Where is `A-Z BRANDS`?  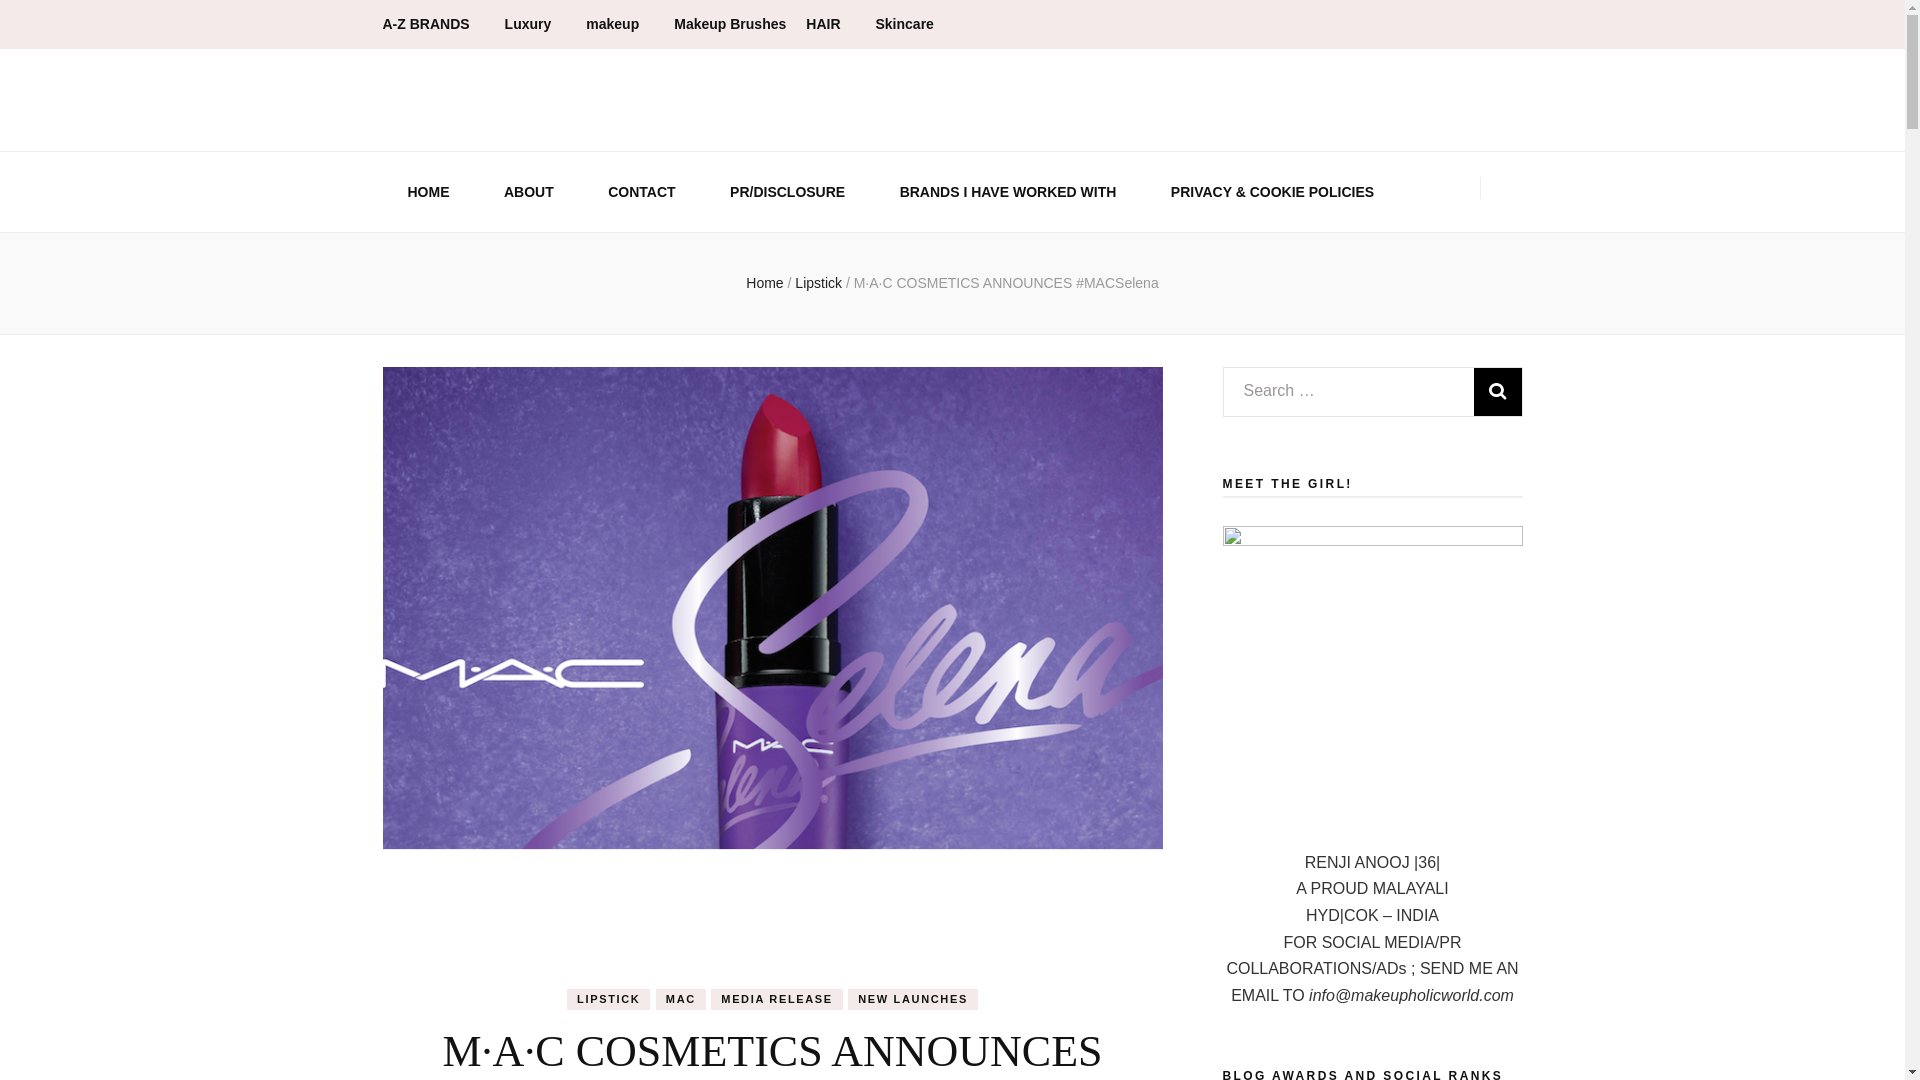 A-Z BRANDS is located at coordinates (432, 24).